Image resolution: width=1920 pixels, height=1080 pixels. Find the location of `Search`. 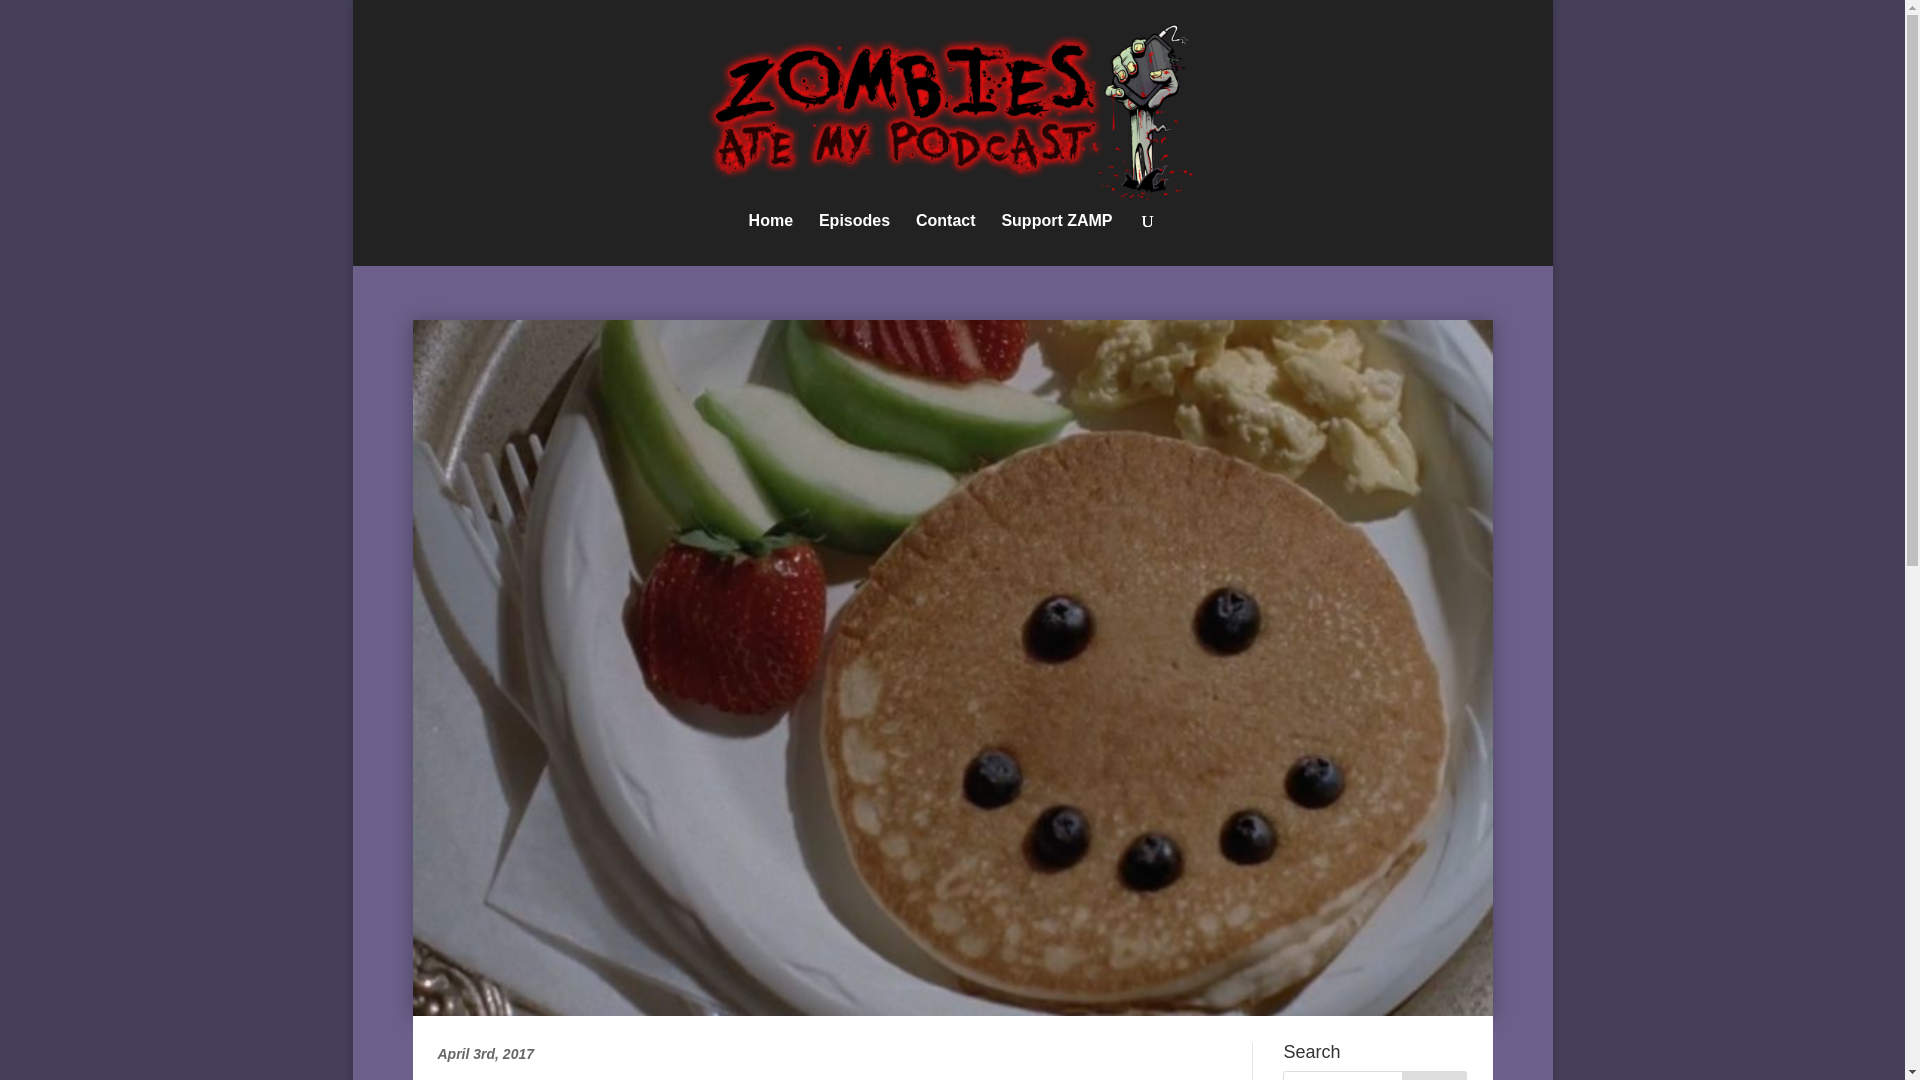

Search is located at coordinates (1434, 1076).